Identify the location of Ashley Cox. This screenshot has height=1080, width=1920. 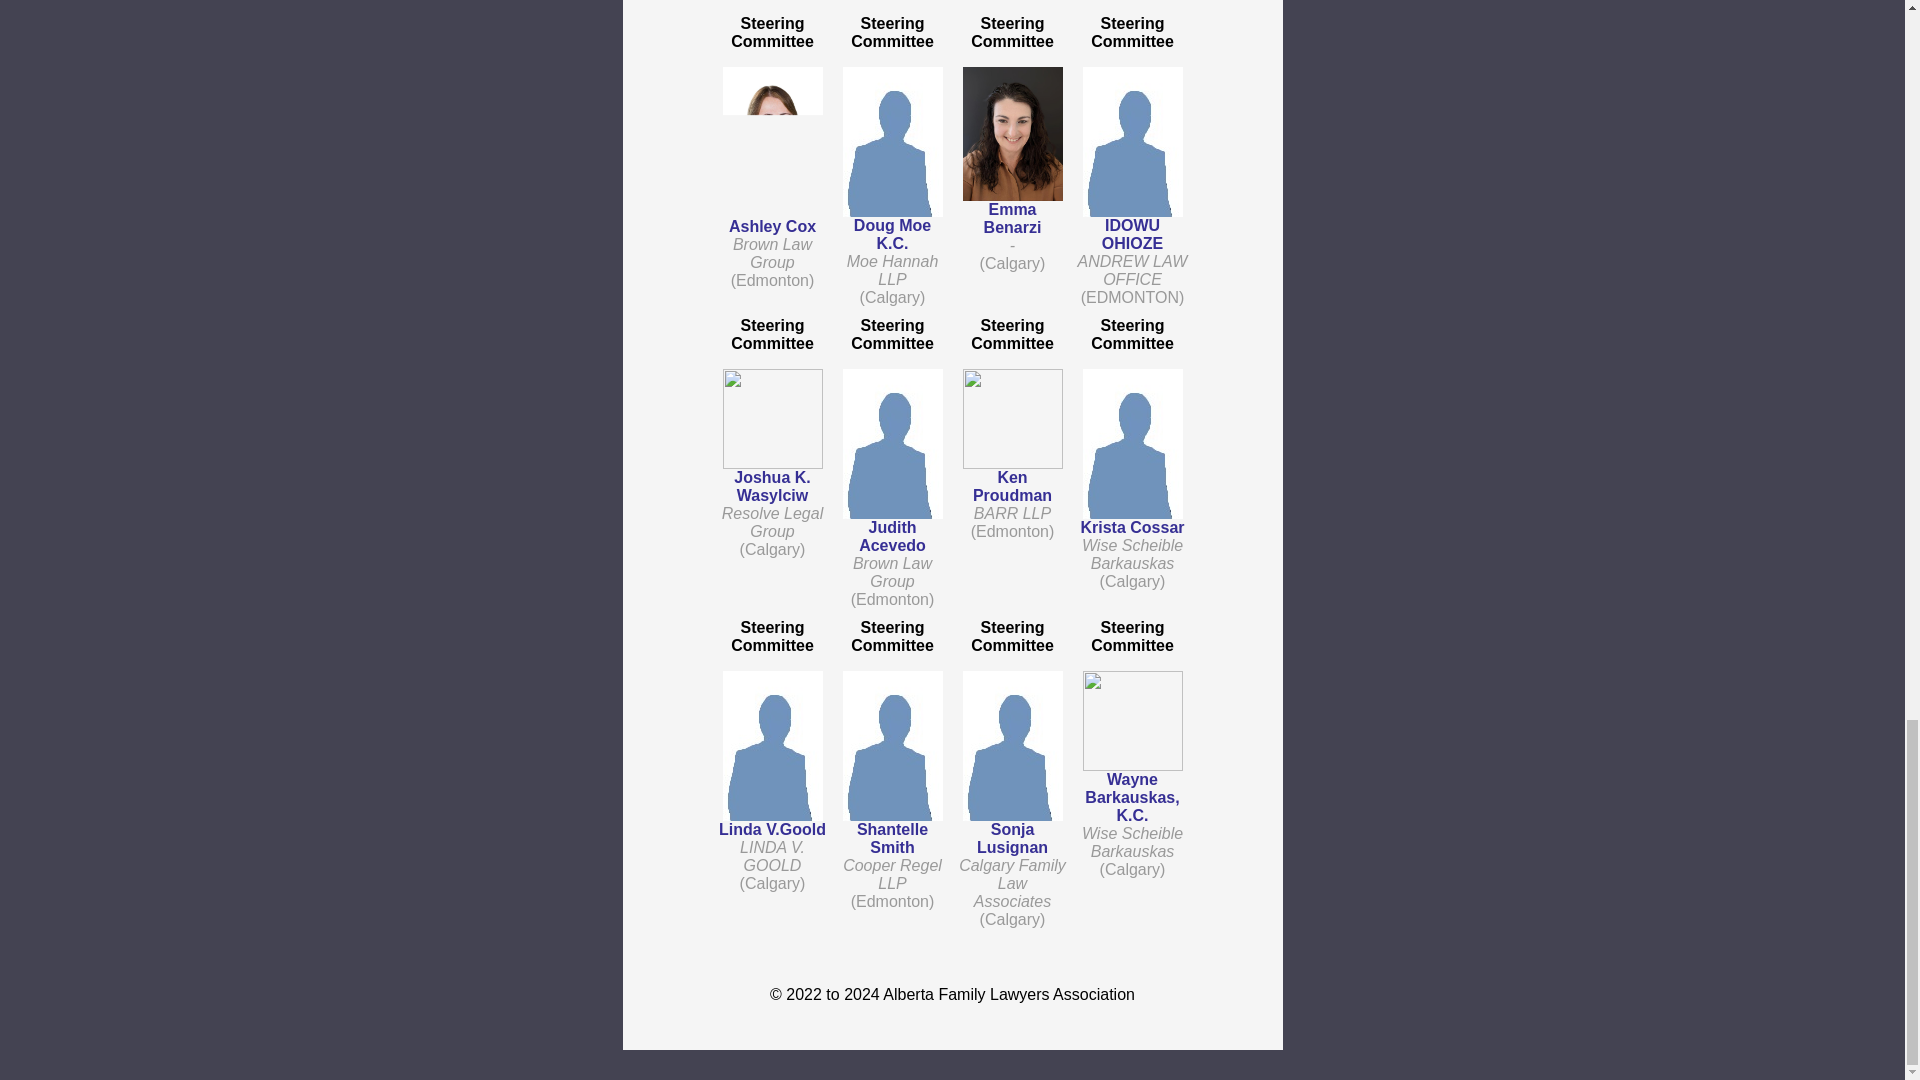
(772, 226).